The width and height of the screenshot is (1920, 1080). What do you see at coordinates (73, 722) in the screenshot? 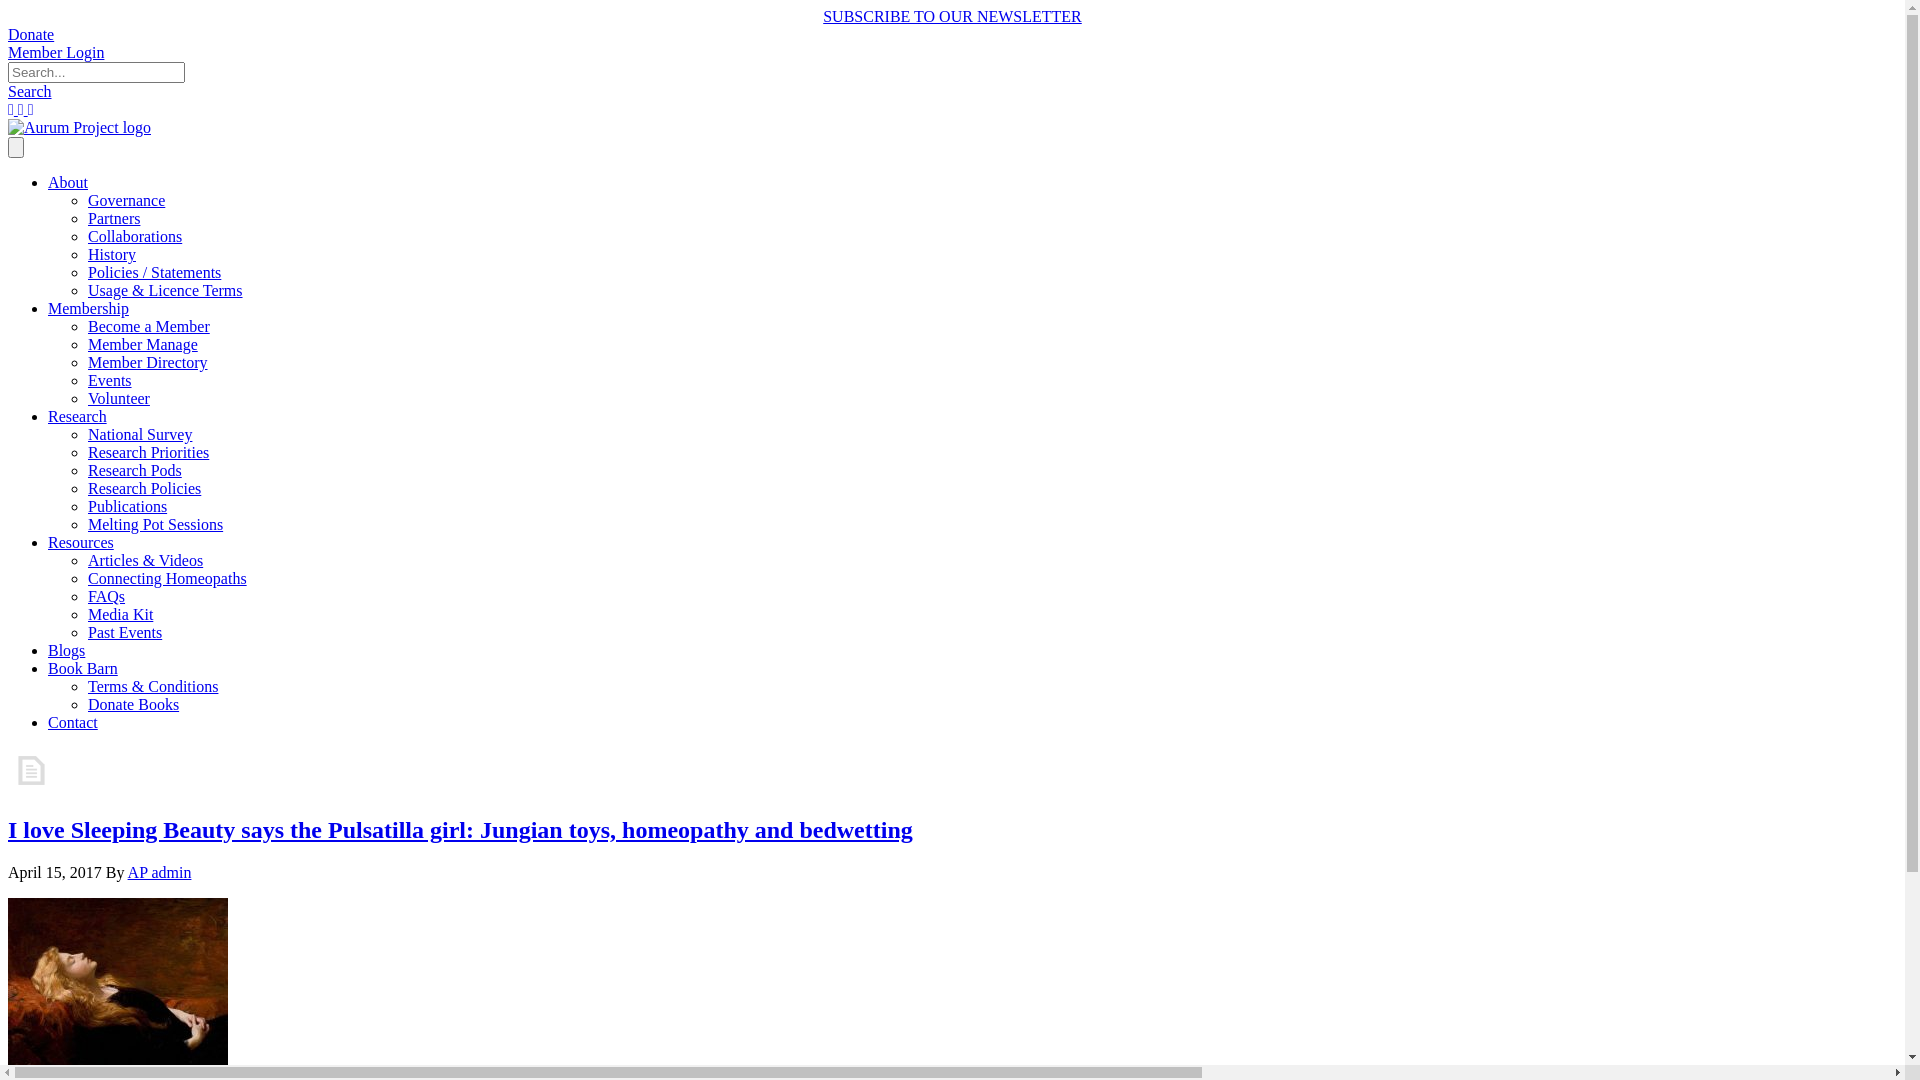
I see `Contact` at bounding box center [73, 722].